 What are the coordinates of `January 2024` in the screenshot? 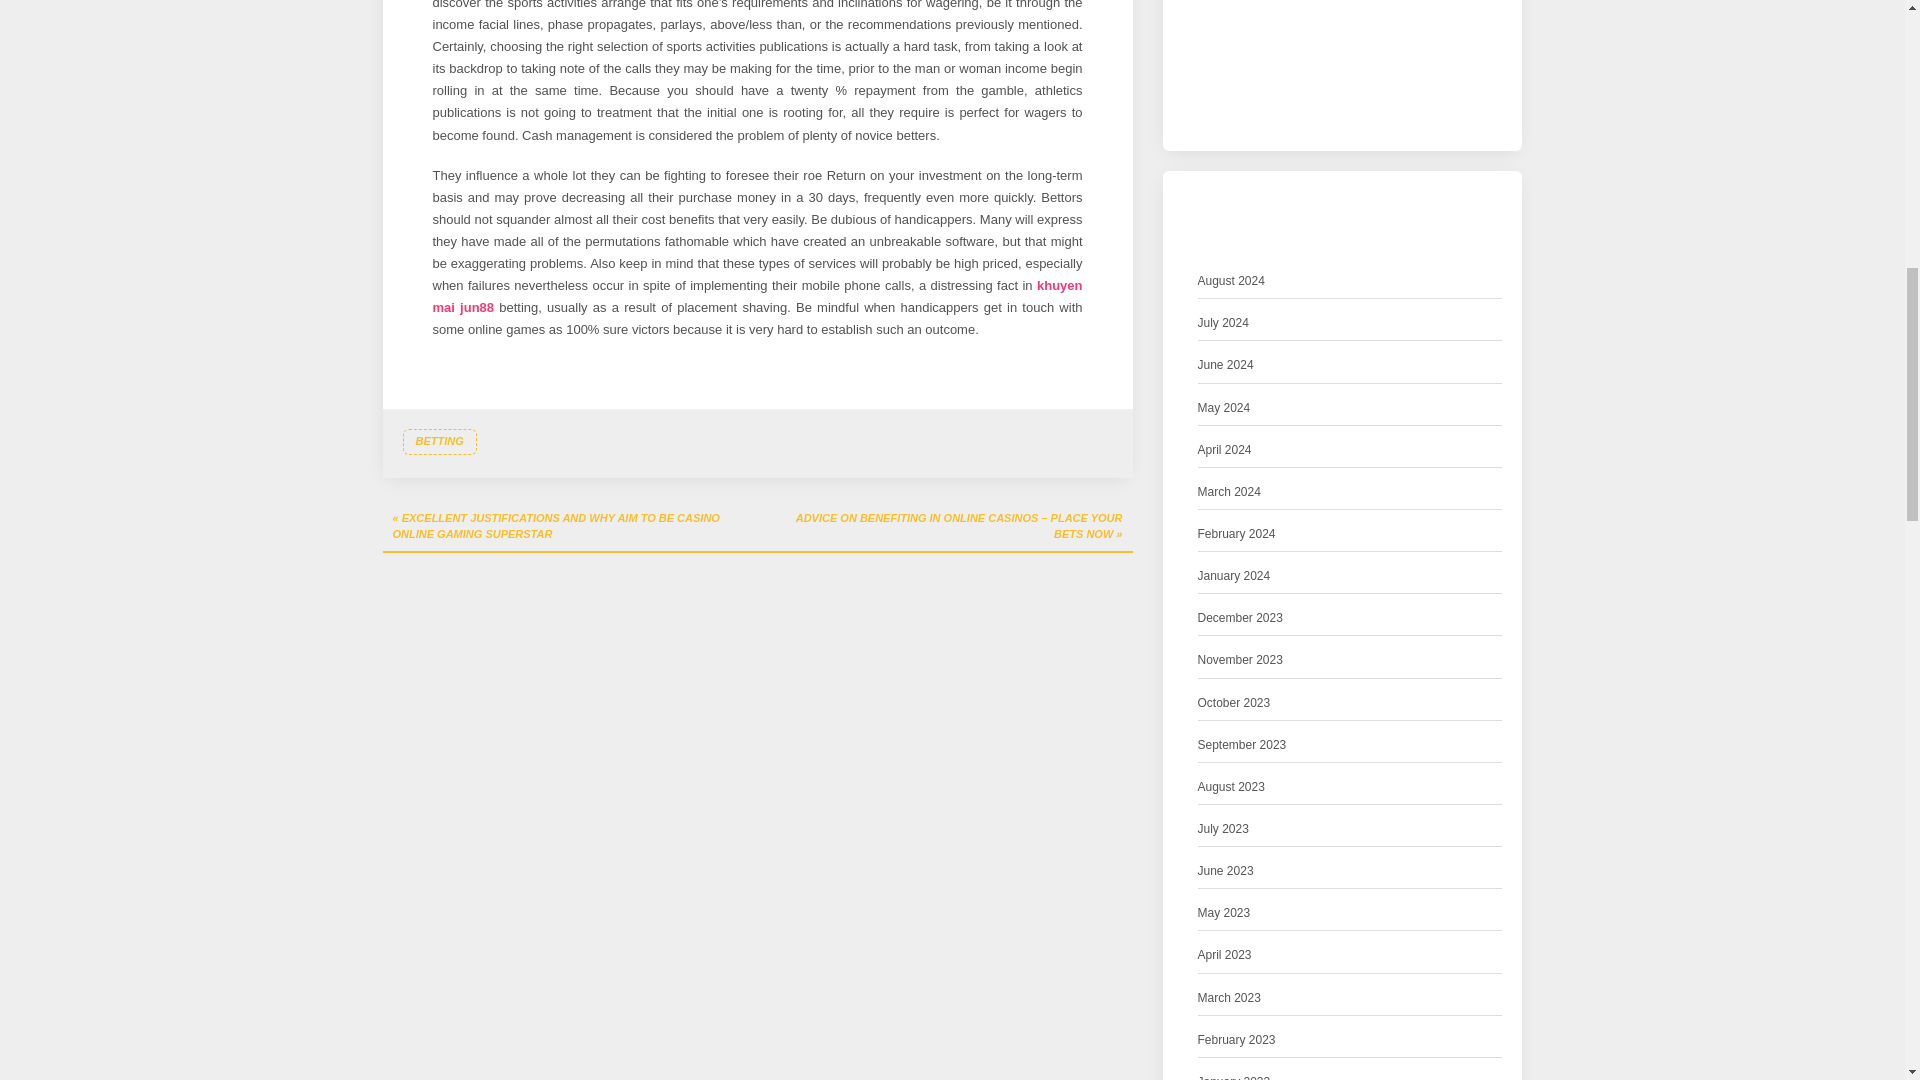 It's located at (1234, 576).